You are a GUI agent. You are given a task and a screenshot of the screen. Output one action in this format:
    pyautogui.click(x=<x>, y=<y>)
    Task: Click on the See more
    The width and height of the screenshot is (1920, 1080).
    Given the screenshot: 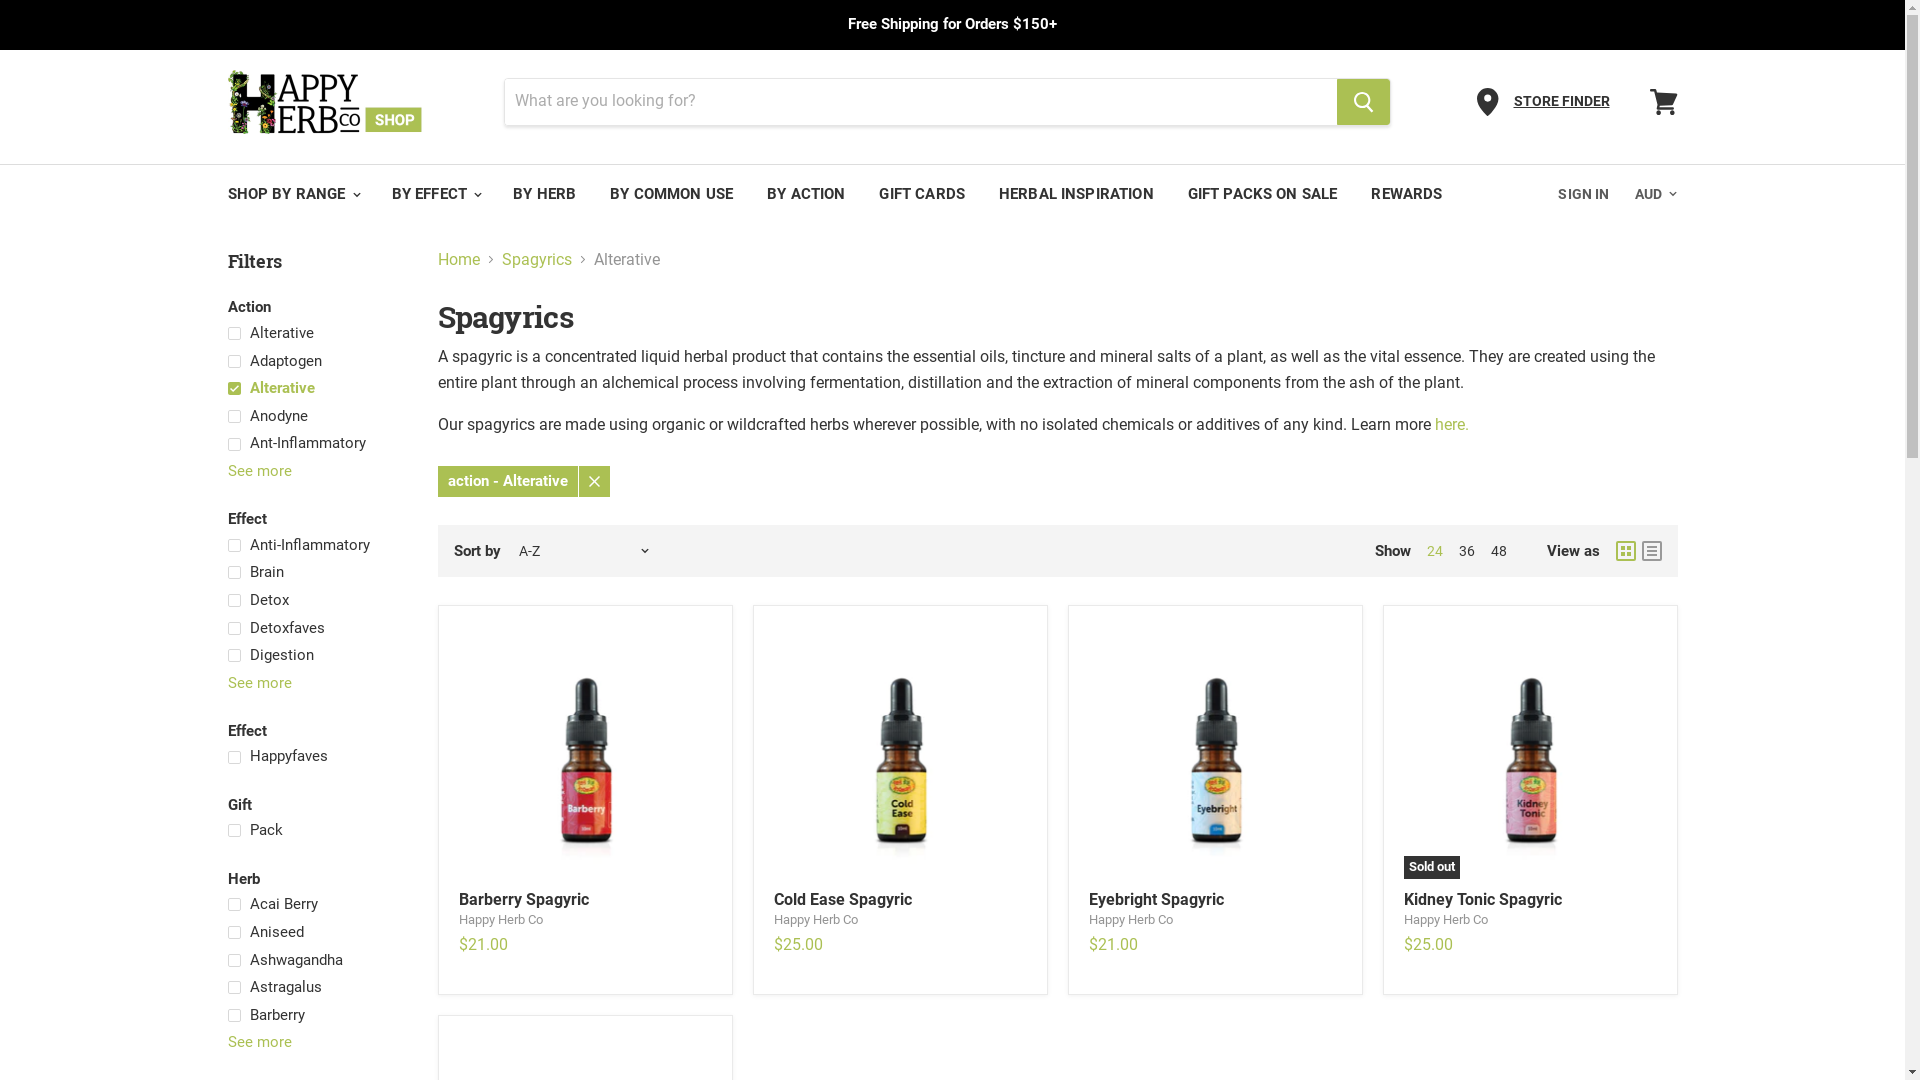 What is the action you would take?
    pyautogui.click(x=318, y=684)
    